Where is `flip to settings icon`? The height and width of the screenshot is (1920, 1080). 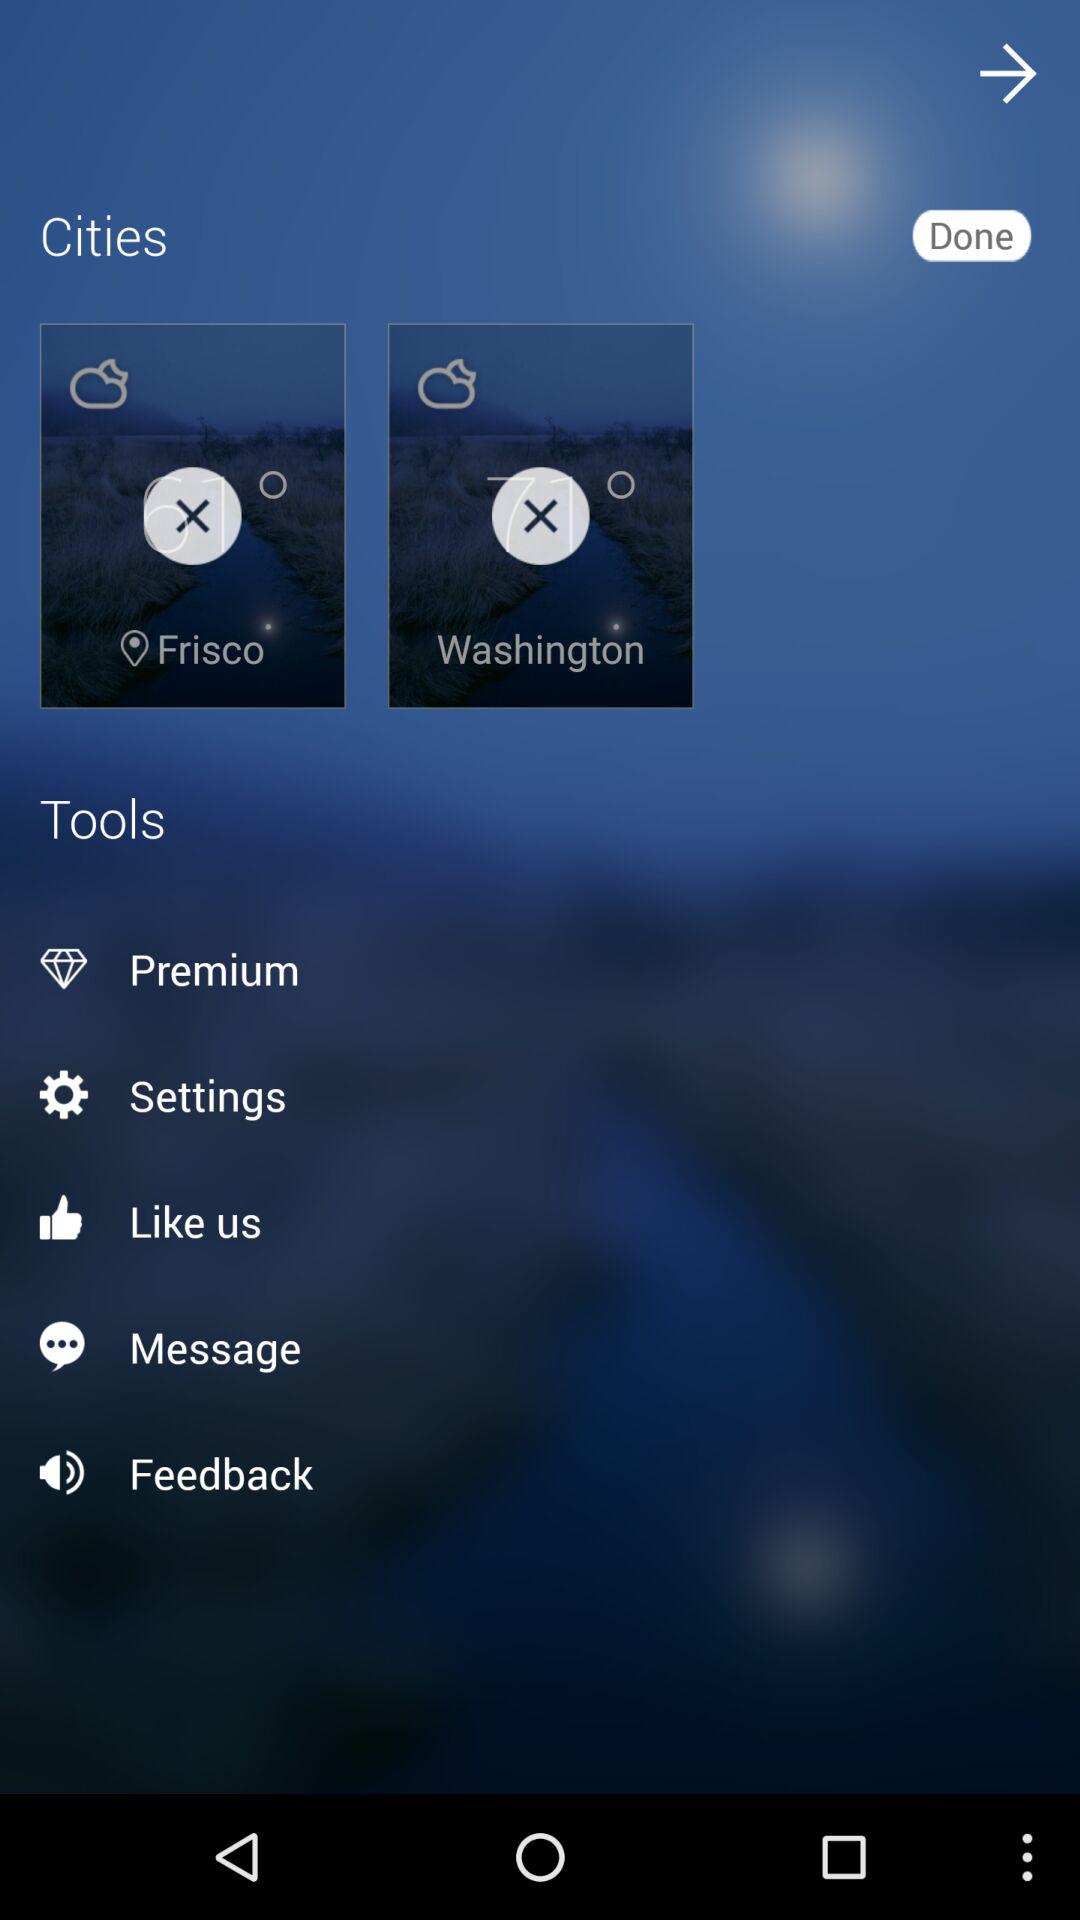
flip to settings icon is located at coordinates (540, 1094).